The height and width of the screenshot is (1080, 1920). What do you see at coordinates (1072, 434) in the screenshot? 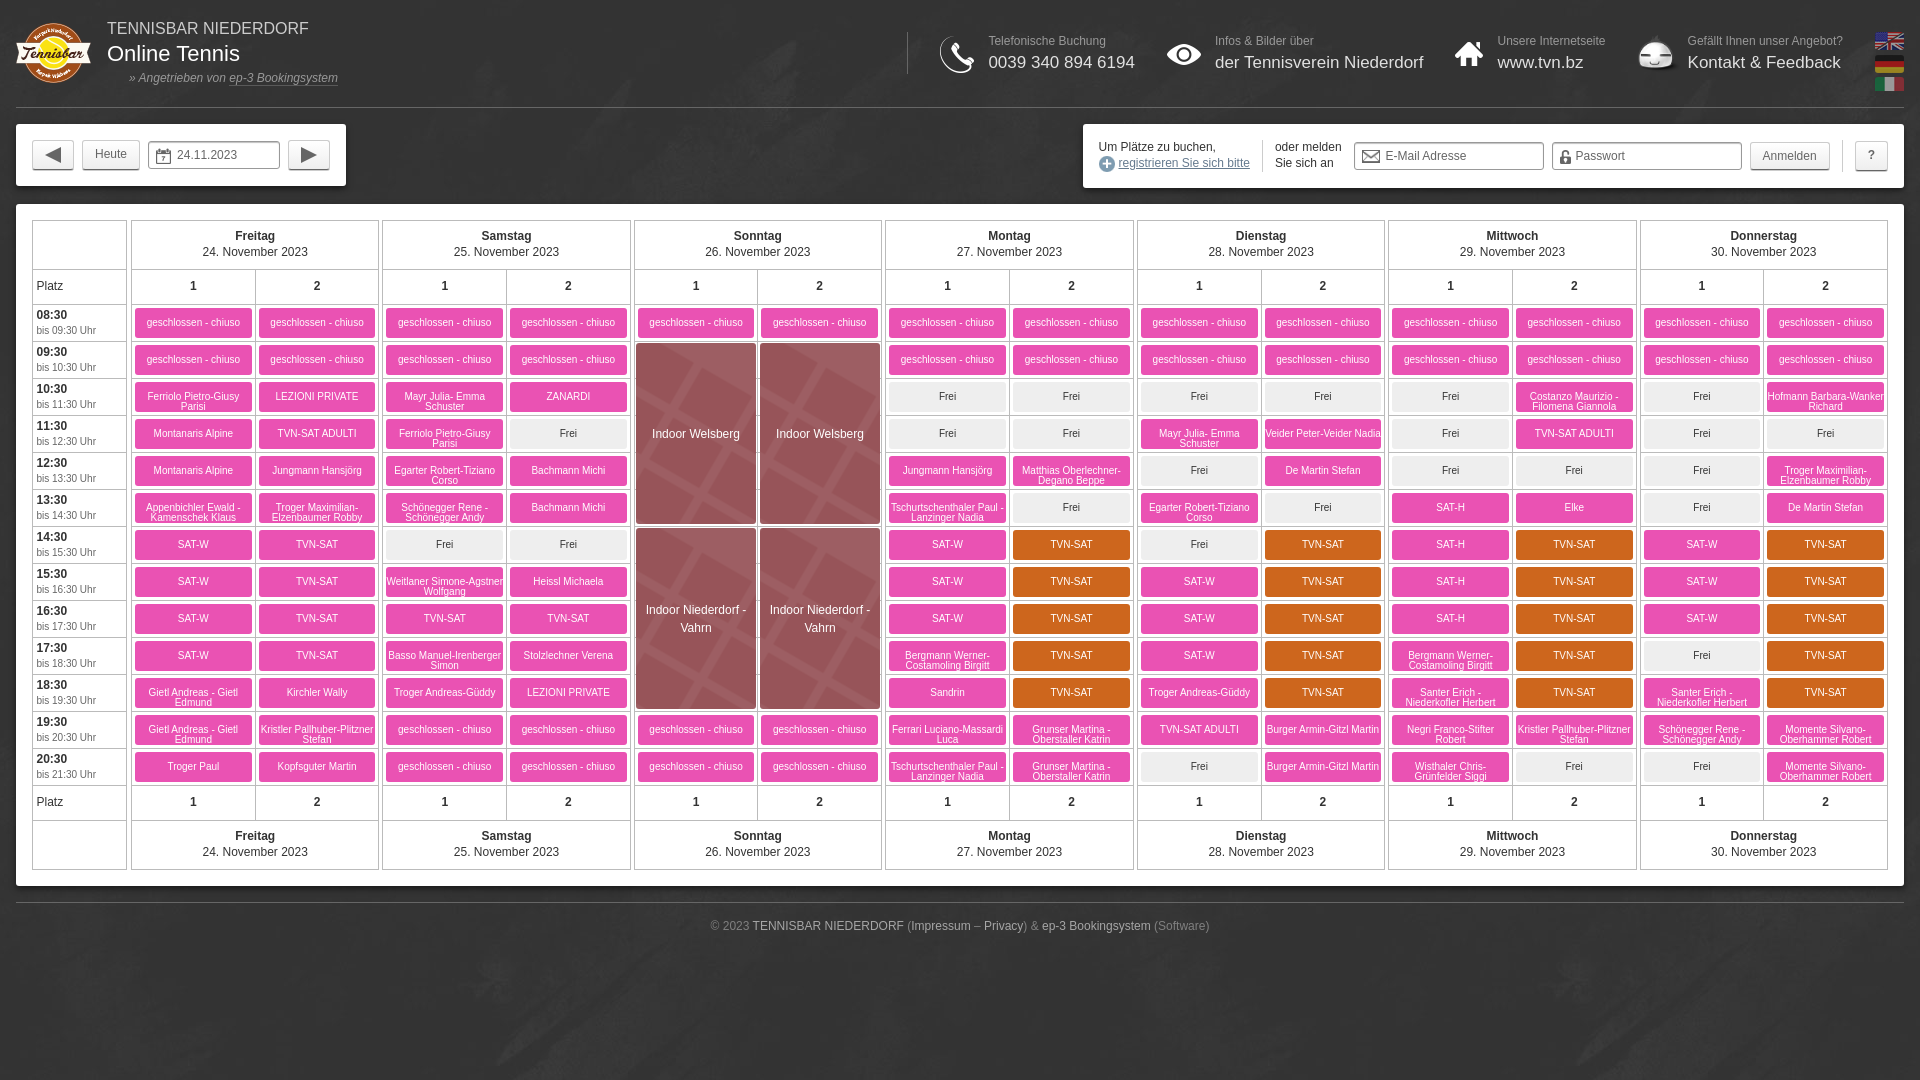
I see `Frei` at bounding box center [1072, 434].